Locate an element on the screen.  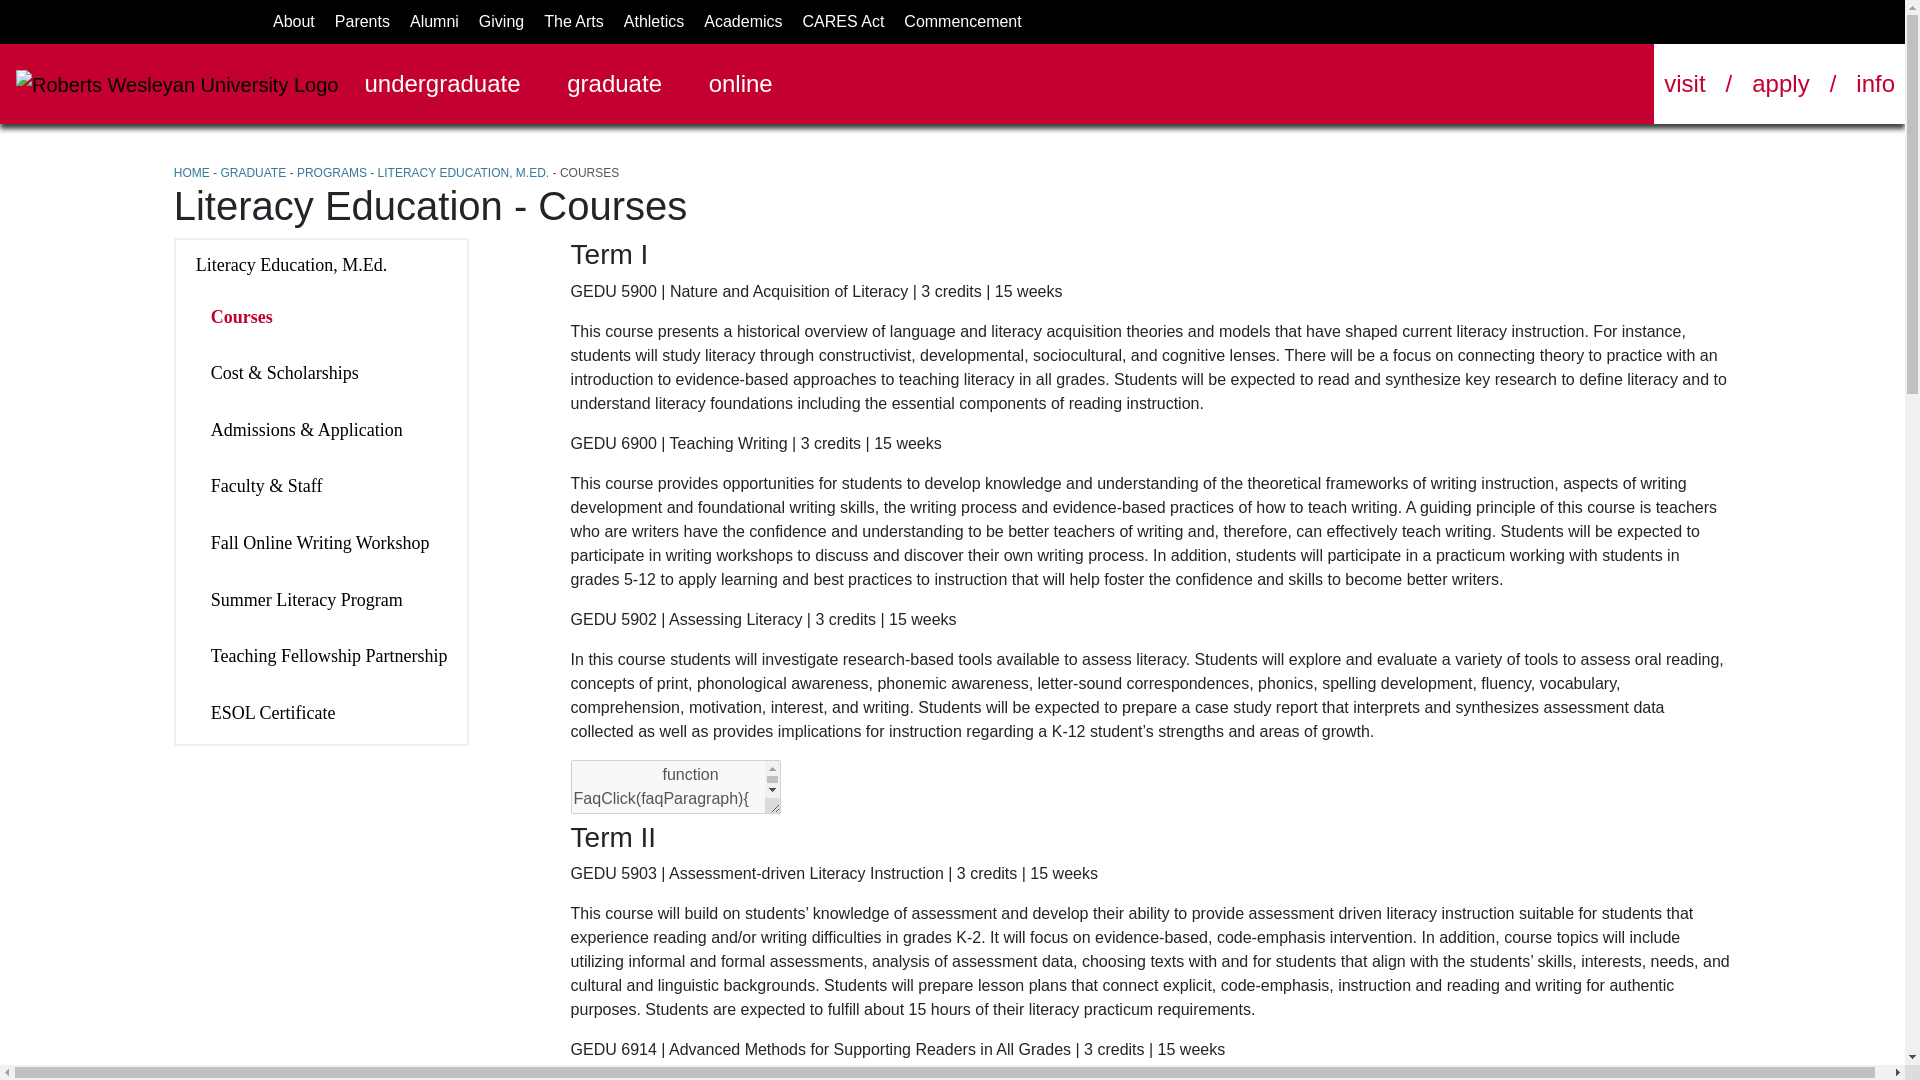
Click to expand is located at coordinates (1150, 620).